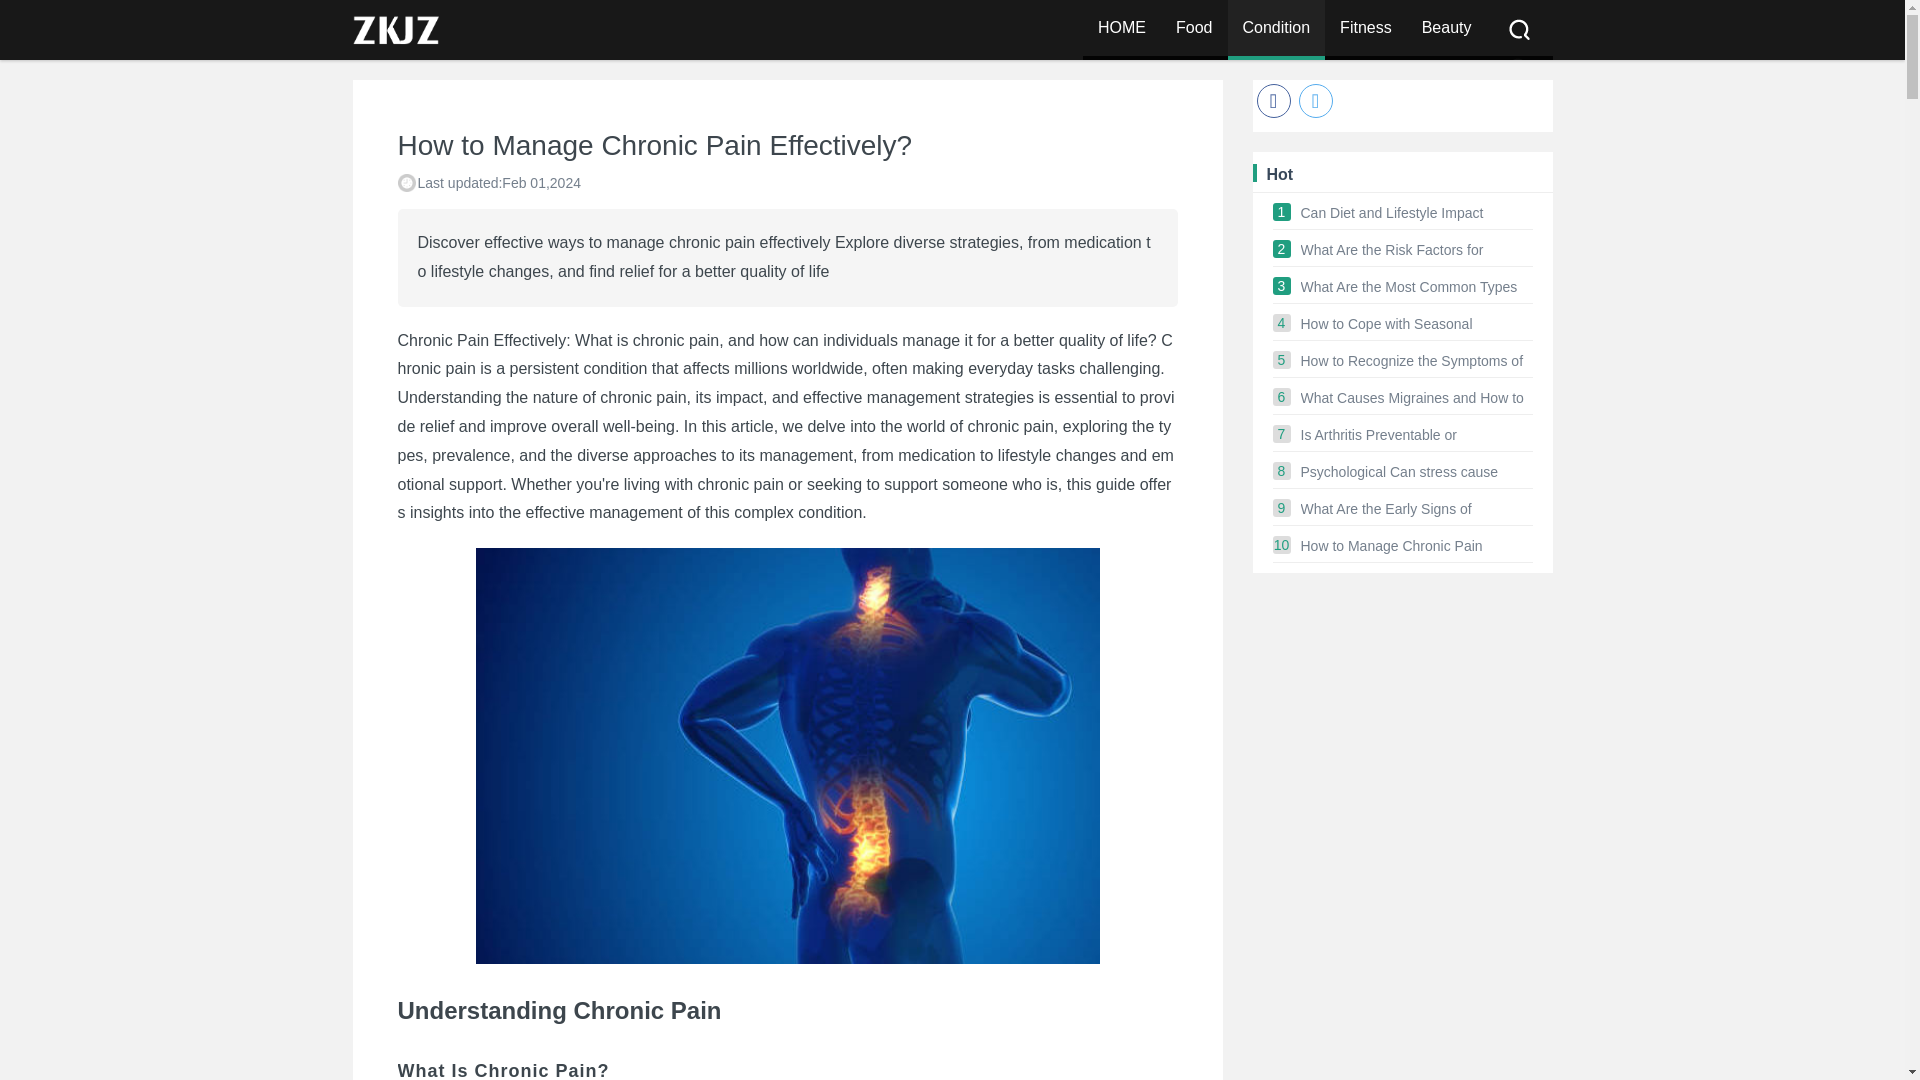 The image size is (1920, 1080). Describe the element at coordinates (1416, 361) in the screenshot. I see `How to Recognize the Symptoms of Anxiety Disorders?` at that location.